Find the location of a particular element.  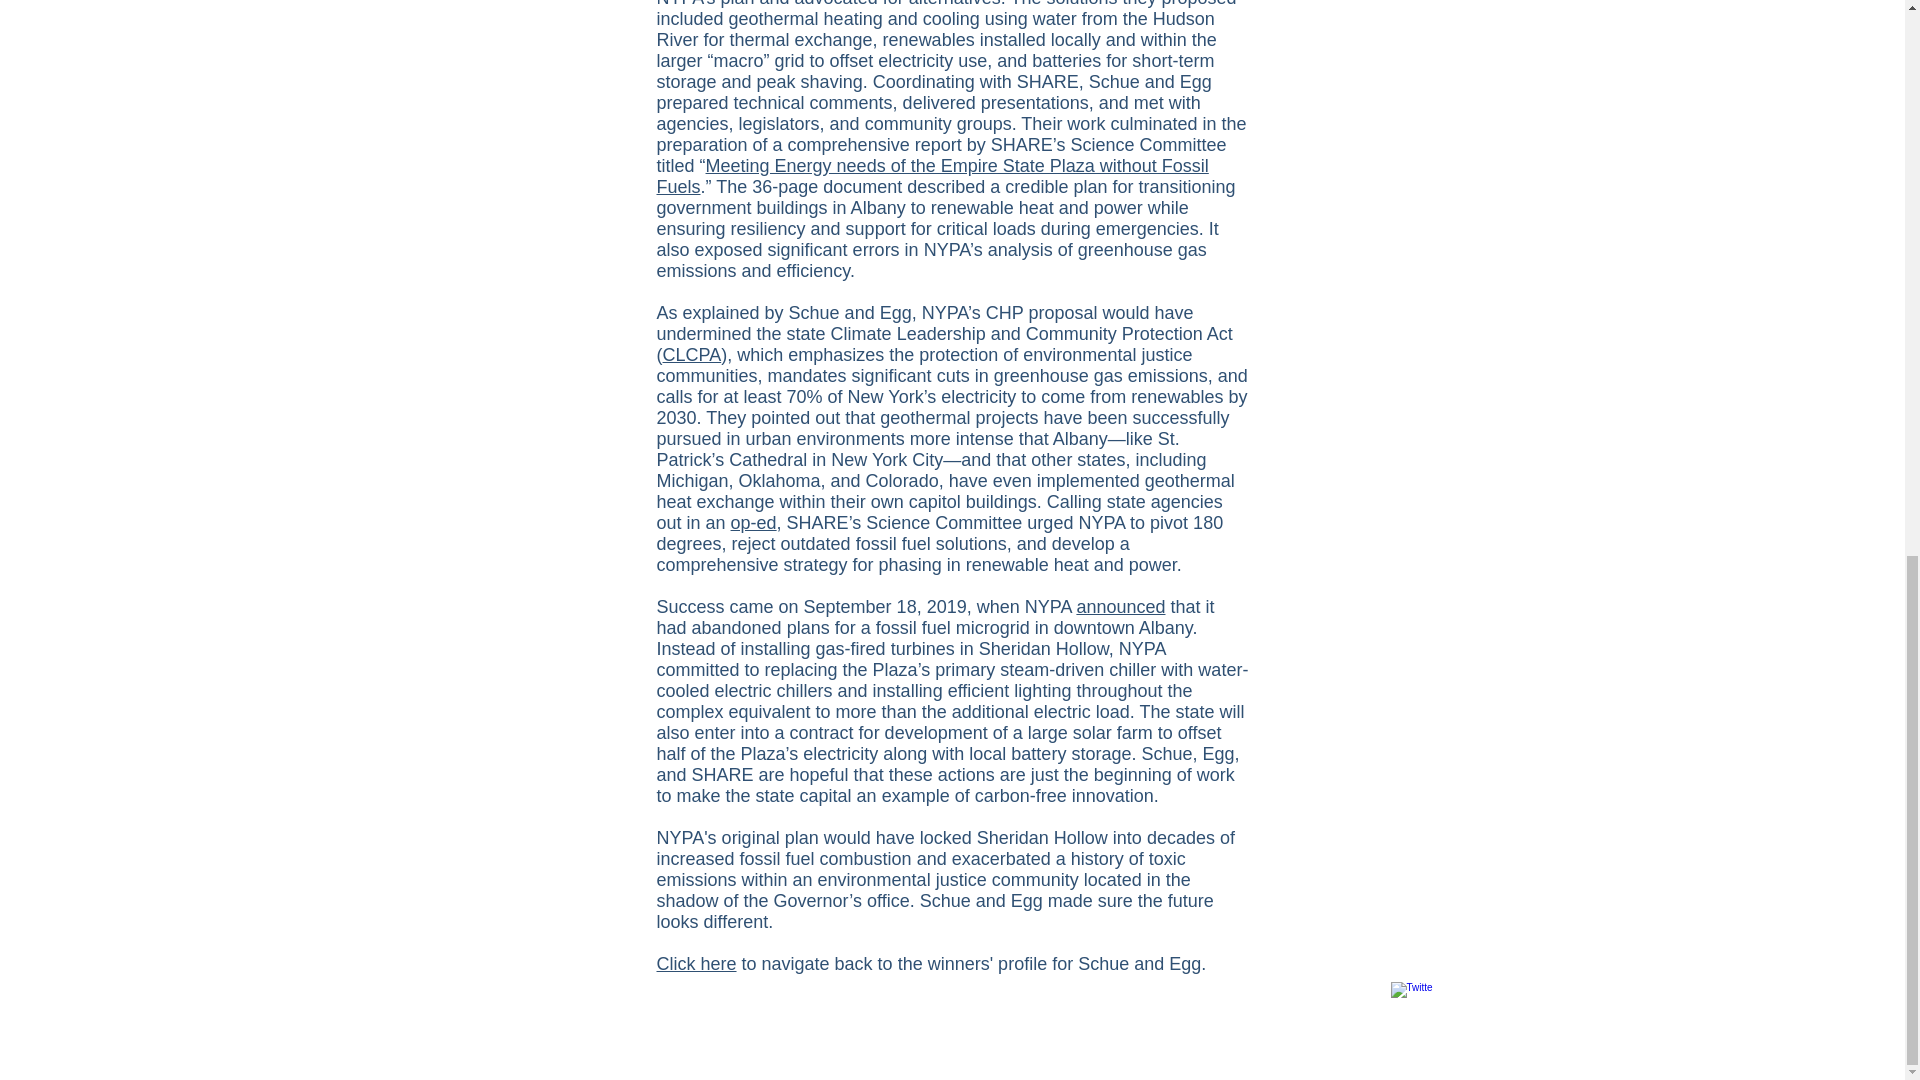

op-ed is located at coordinates (754, 523).